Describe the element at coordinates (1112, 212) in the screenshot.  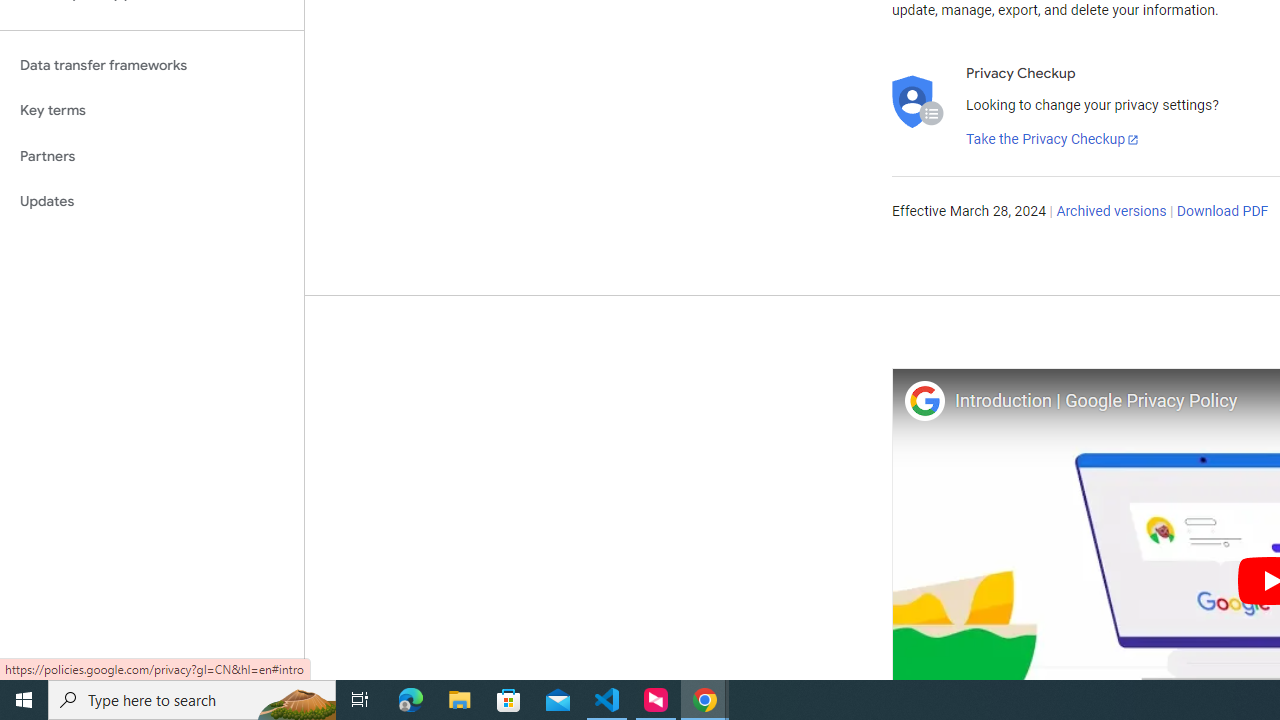
I see `Archived versions` at that location.